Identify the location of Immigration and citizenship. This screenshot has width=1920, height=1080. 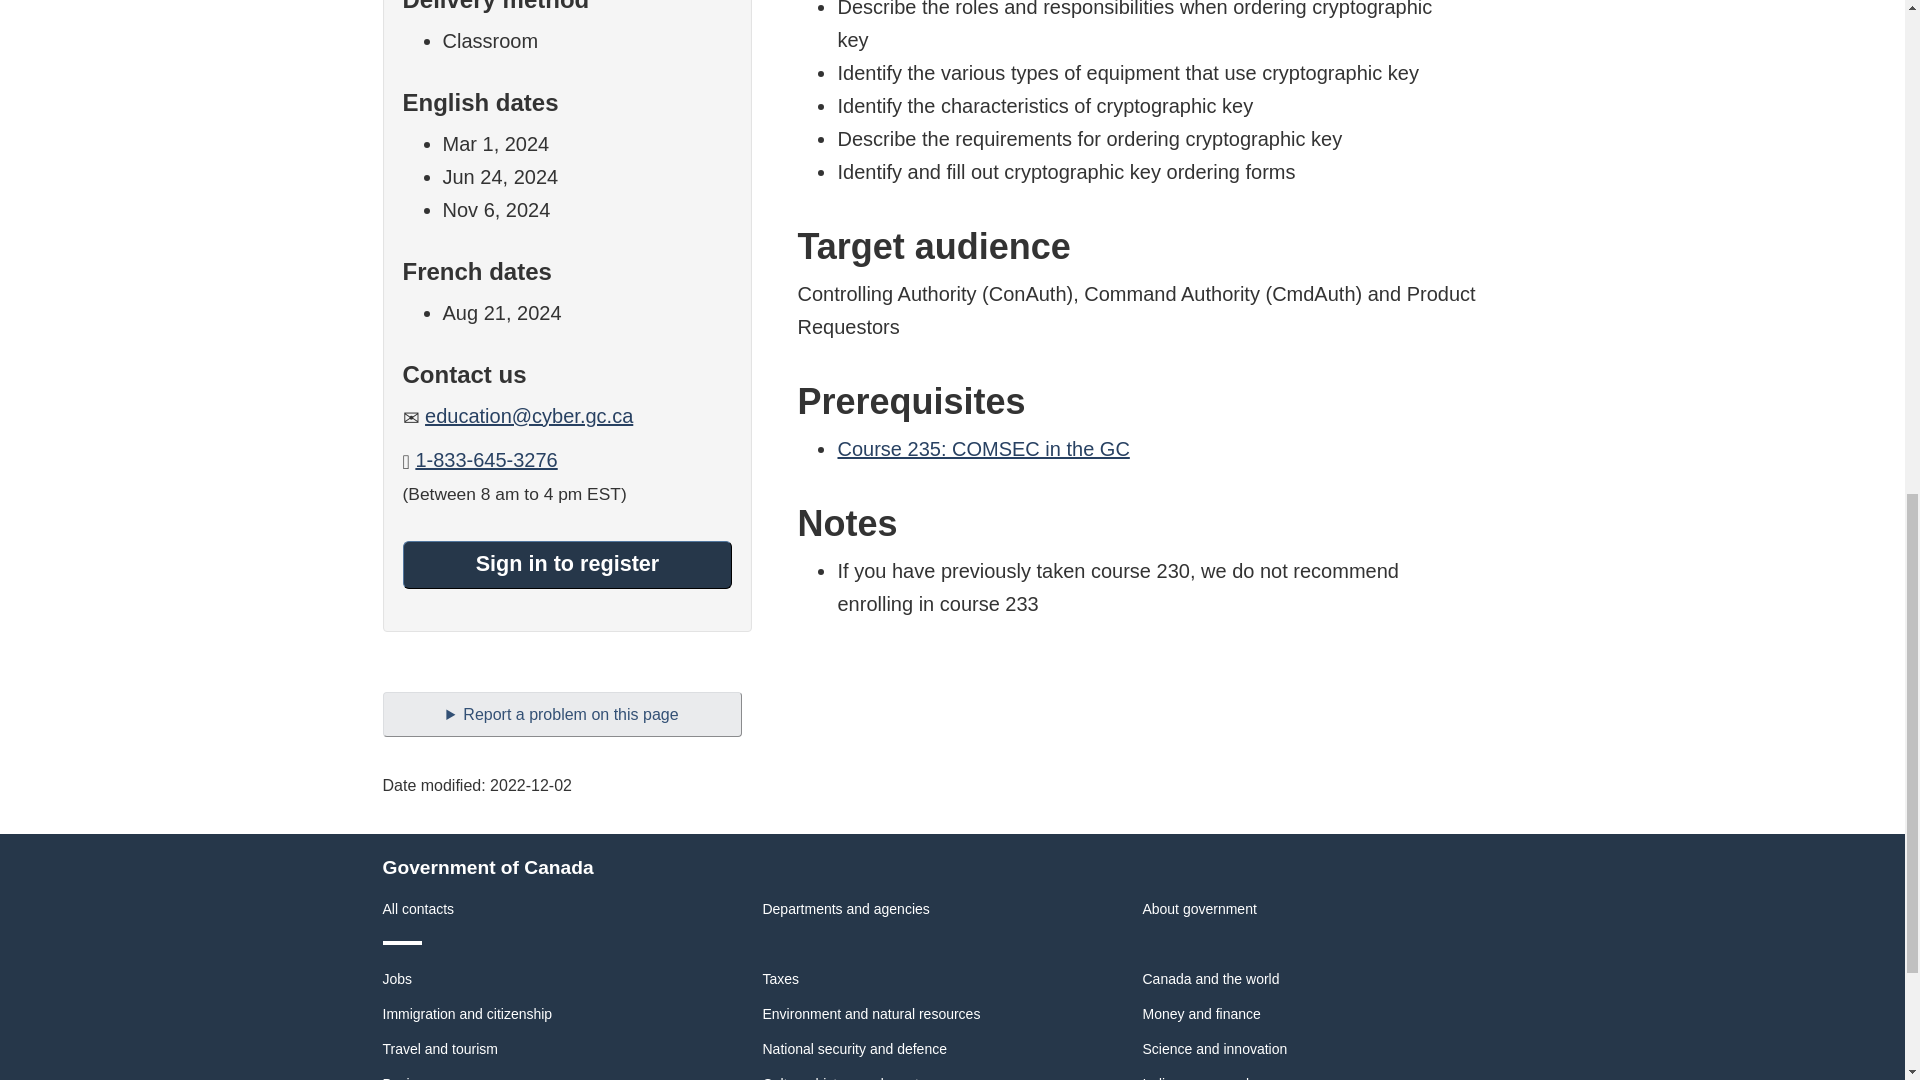
(467, 1013).